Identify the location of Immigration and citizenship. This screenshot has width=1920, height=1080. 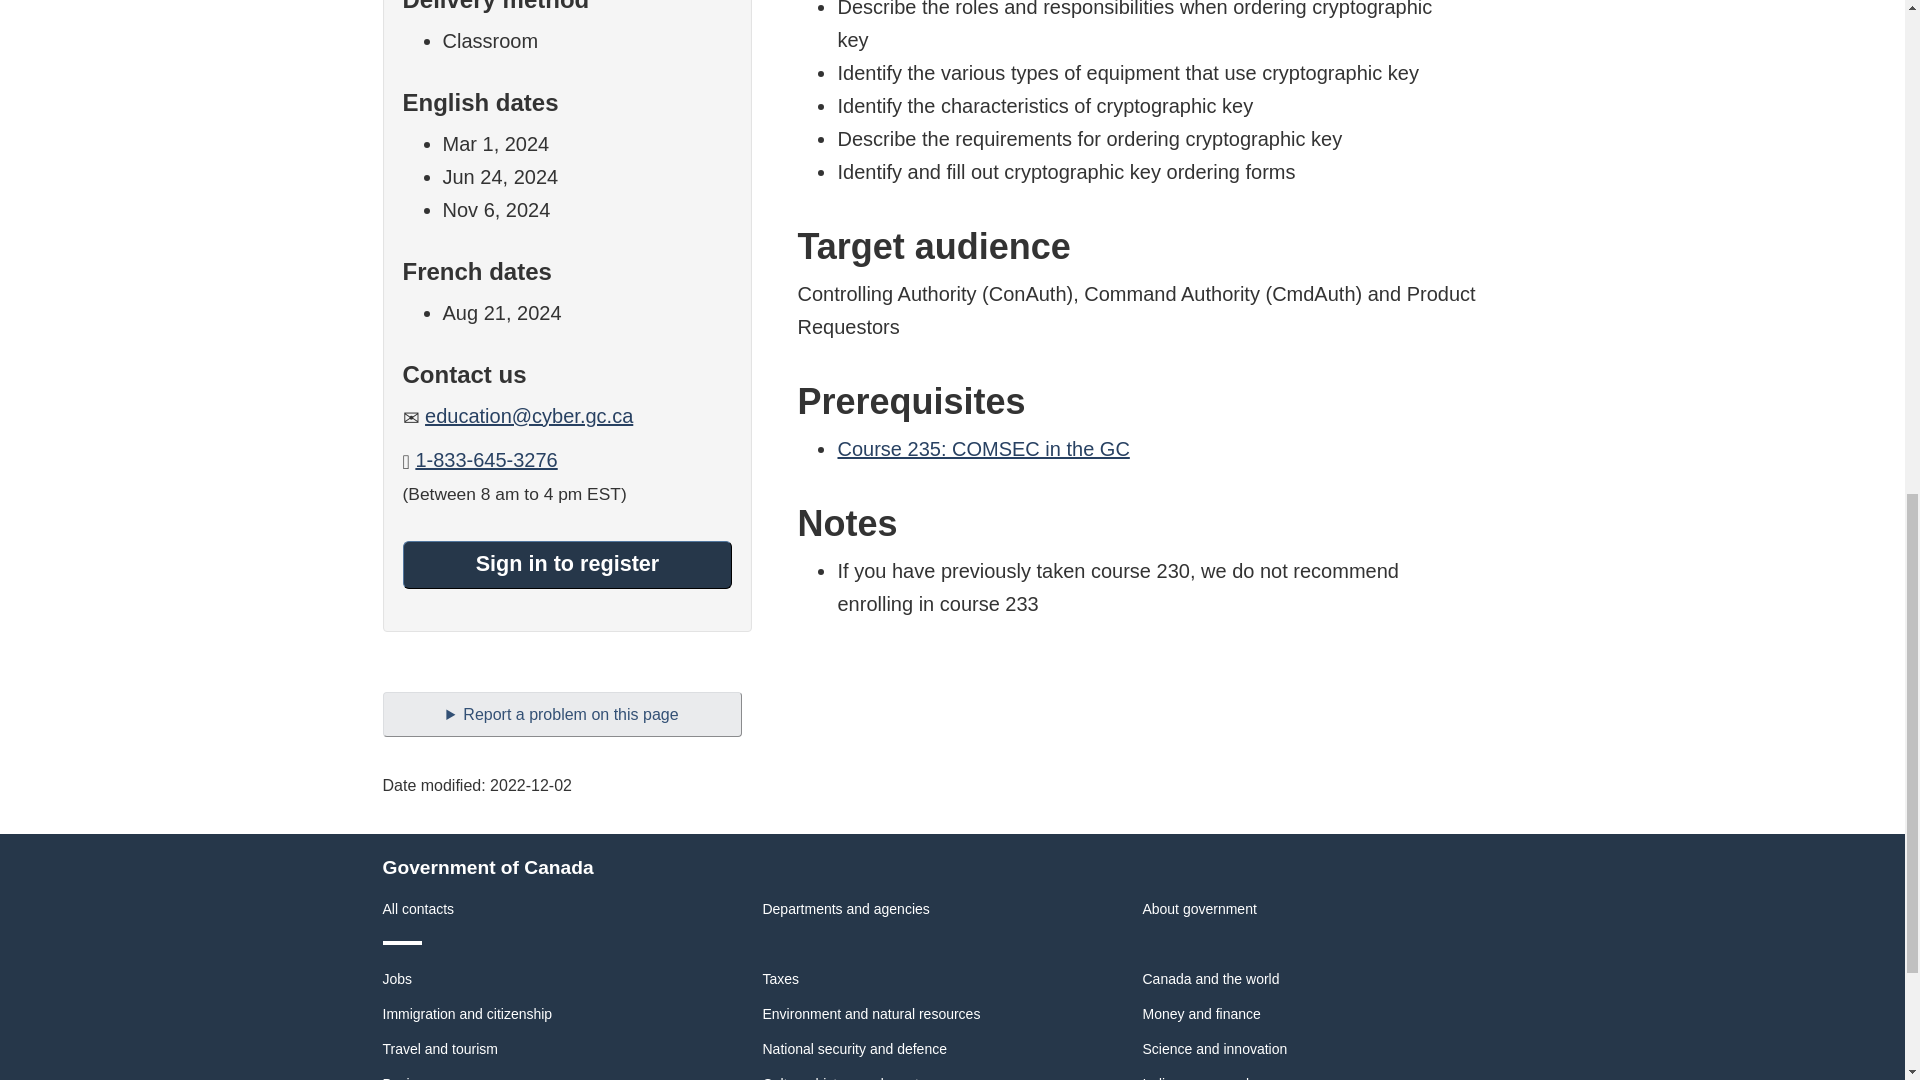
(467, 1013).